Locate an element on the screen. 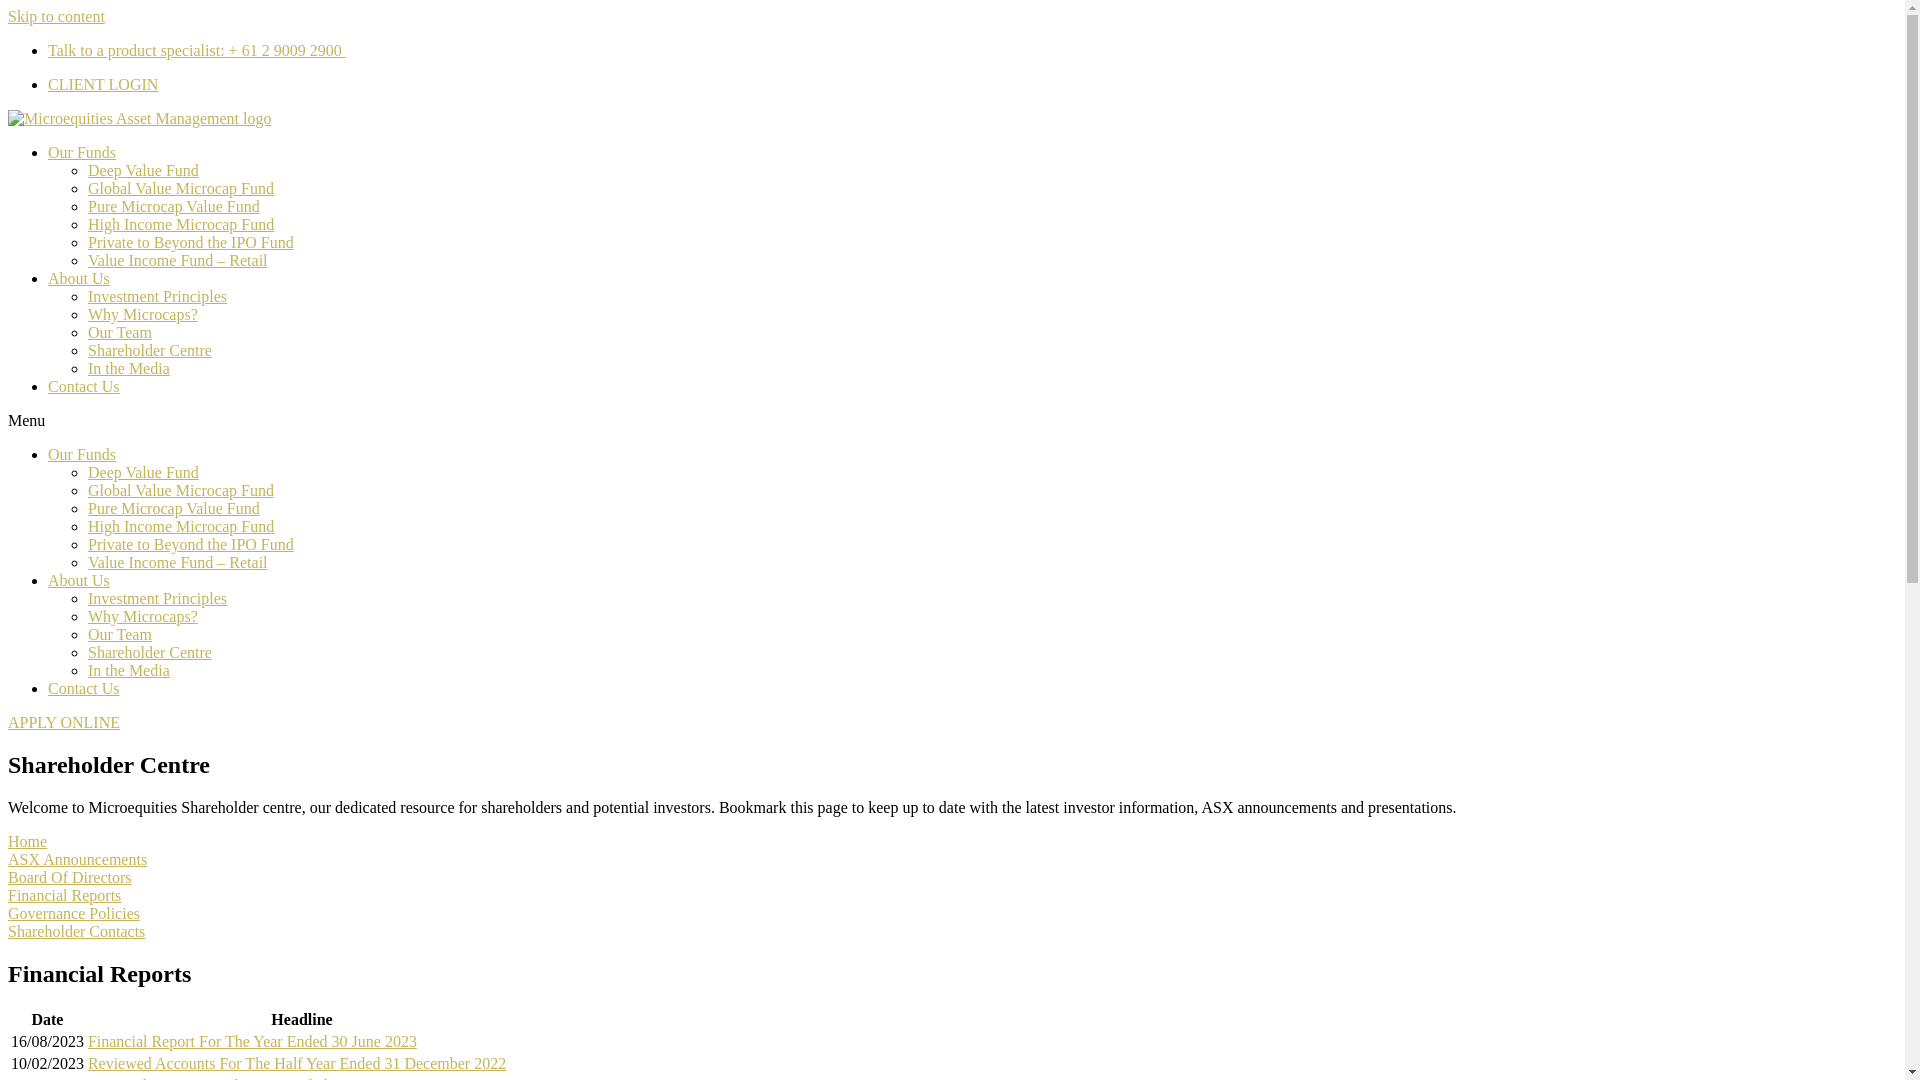 This screenshot has width=1920, height=1080. Why Microcaps? is located at coordinates (148, 314).